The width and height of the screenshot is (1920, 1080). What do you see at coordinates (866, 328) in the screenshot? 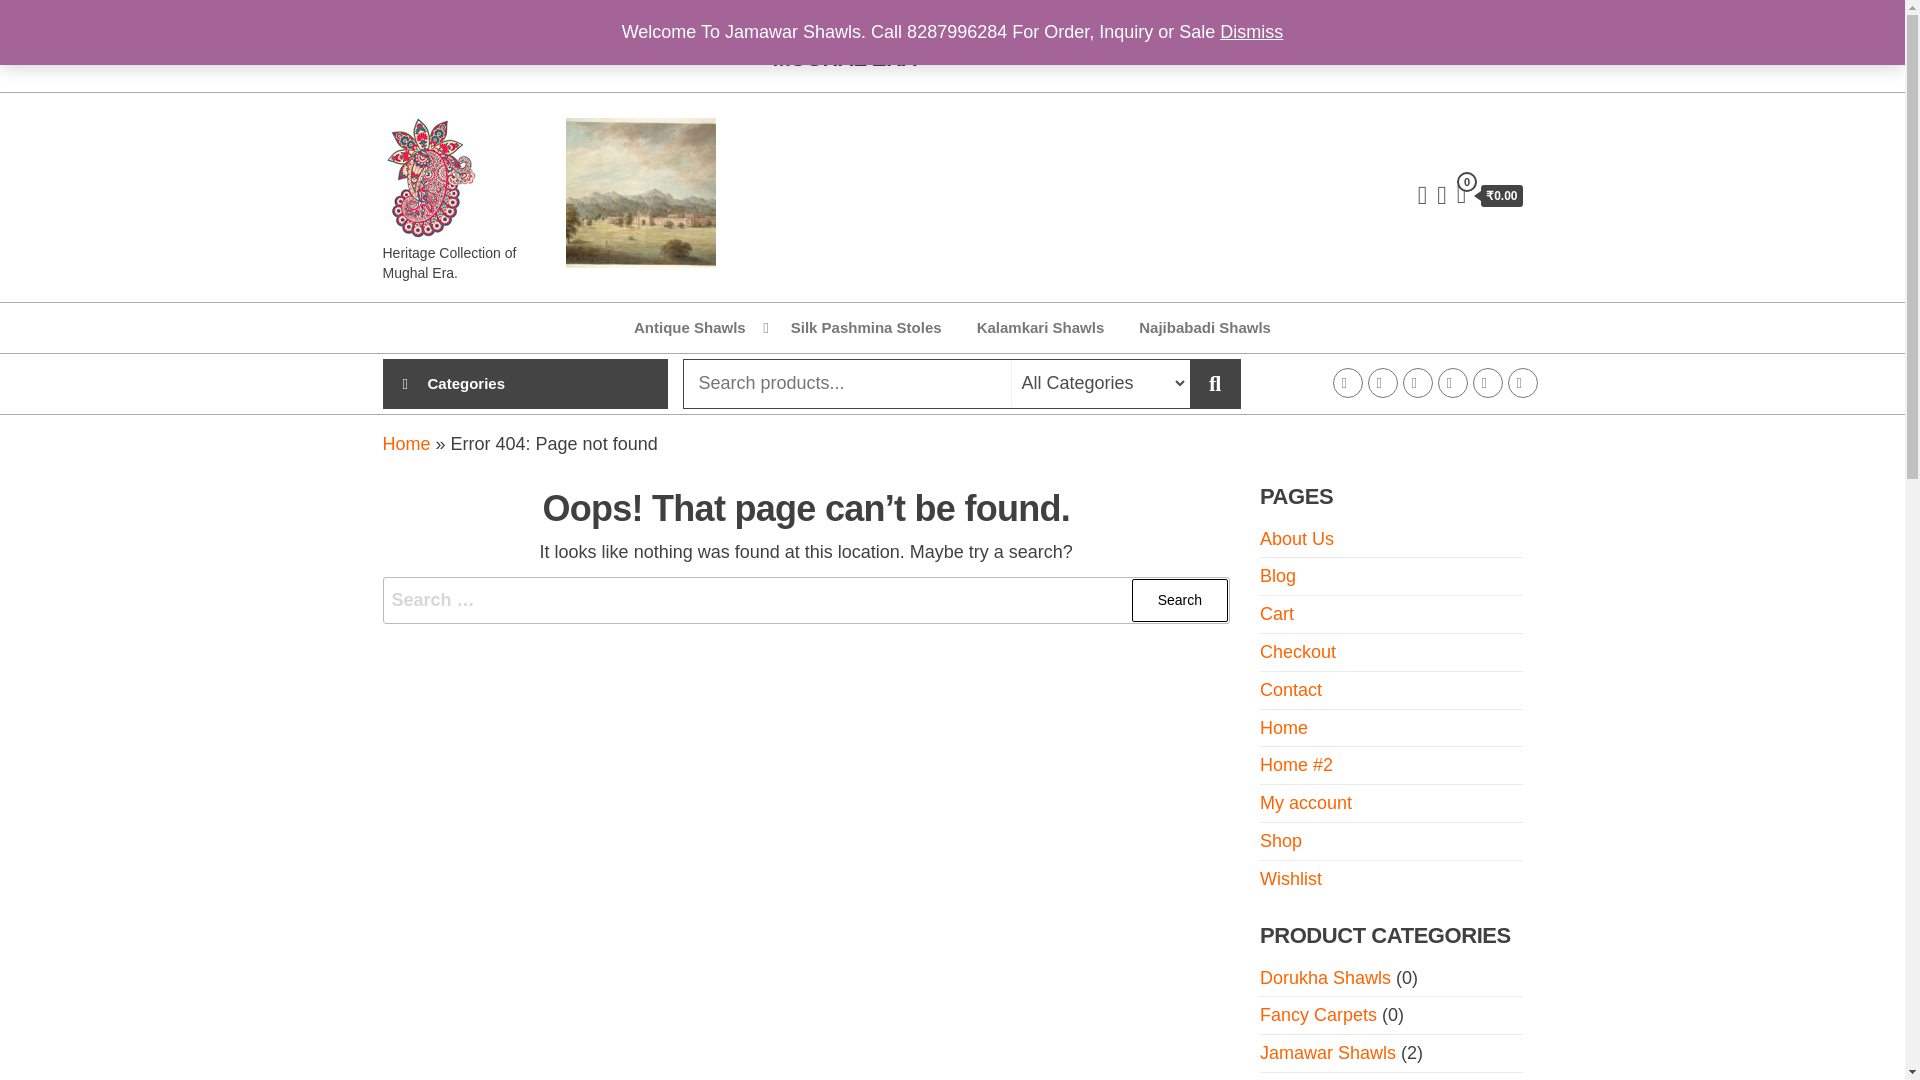
I see `Silk Pashmina Stoles` at bounding box center [866, 328].